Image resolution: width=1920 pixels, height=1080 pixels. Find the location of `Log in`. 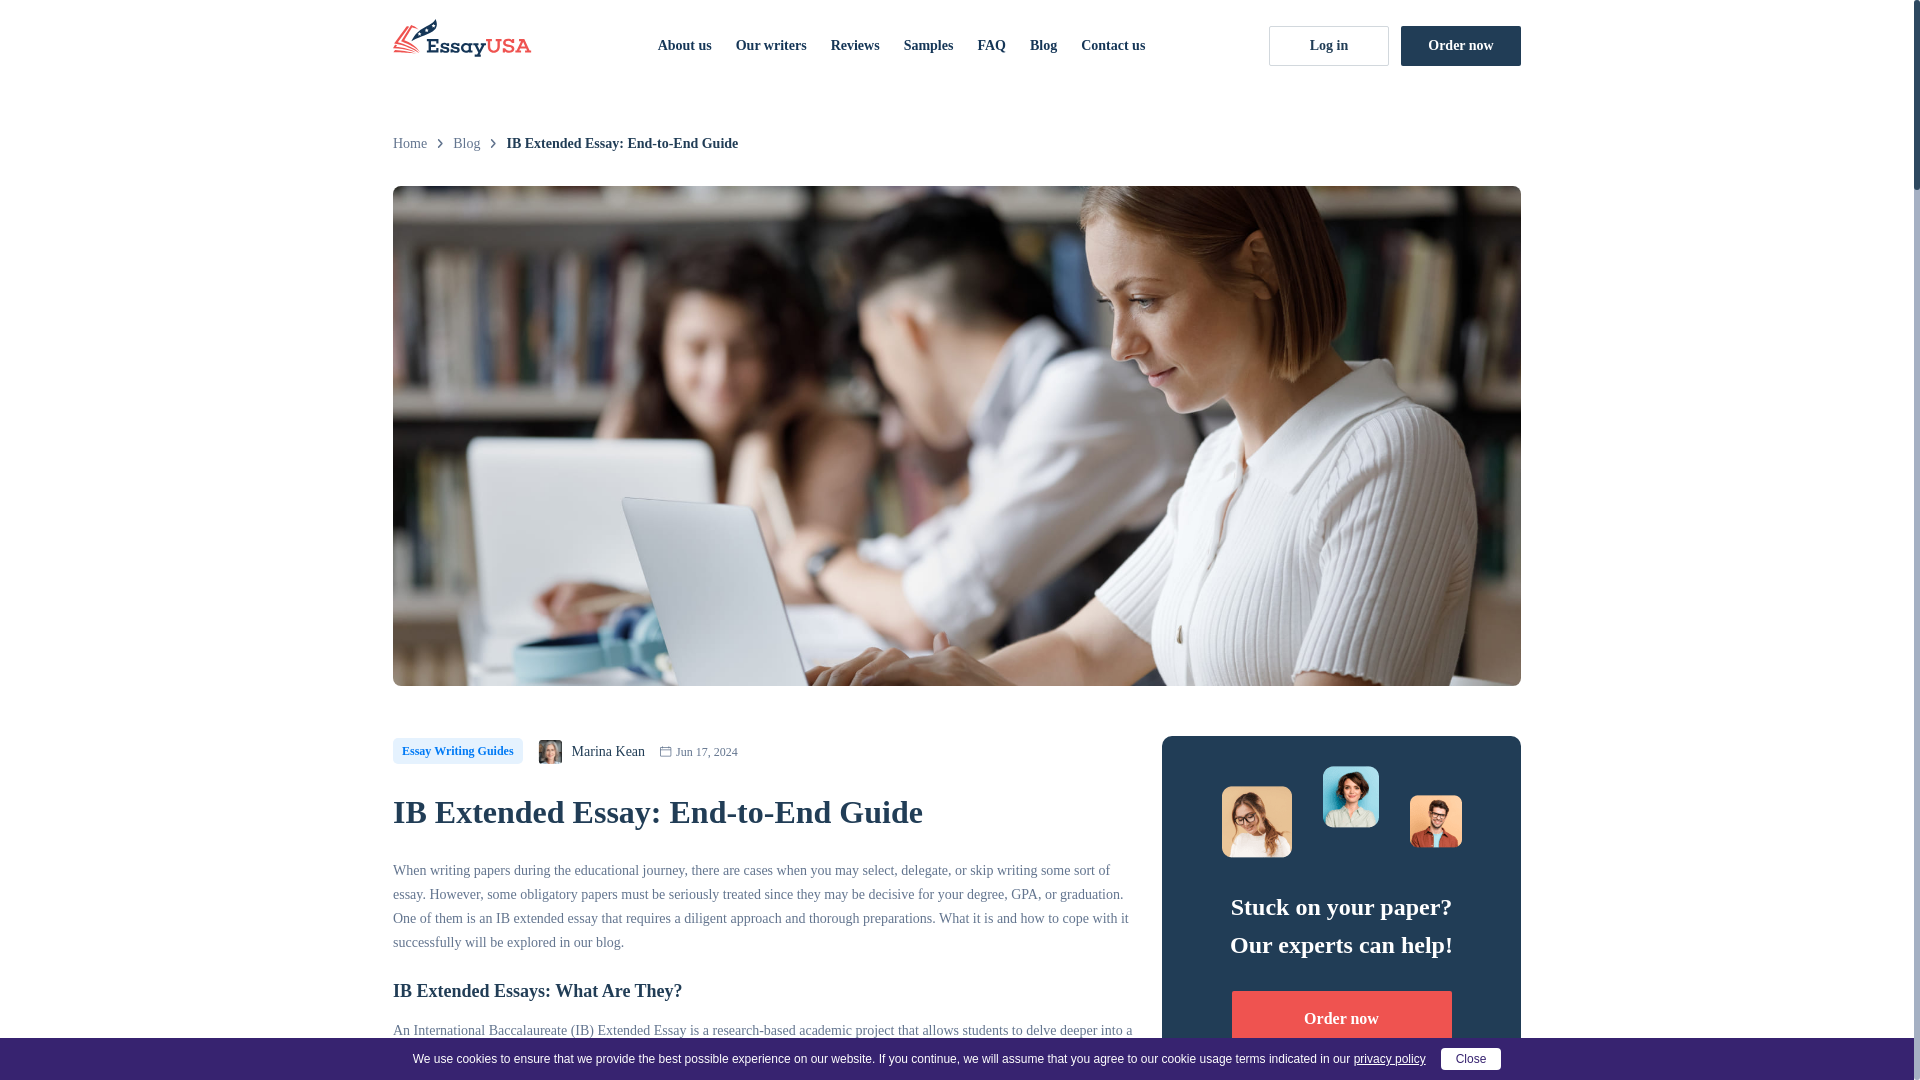

Log in is located at coordinates (1328, 45).